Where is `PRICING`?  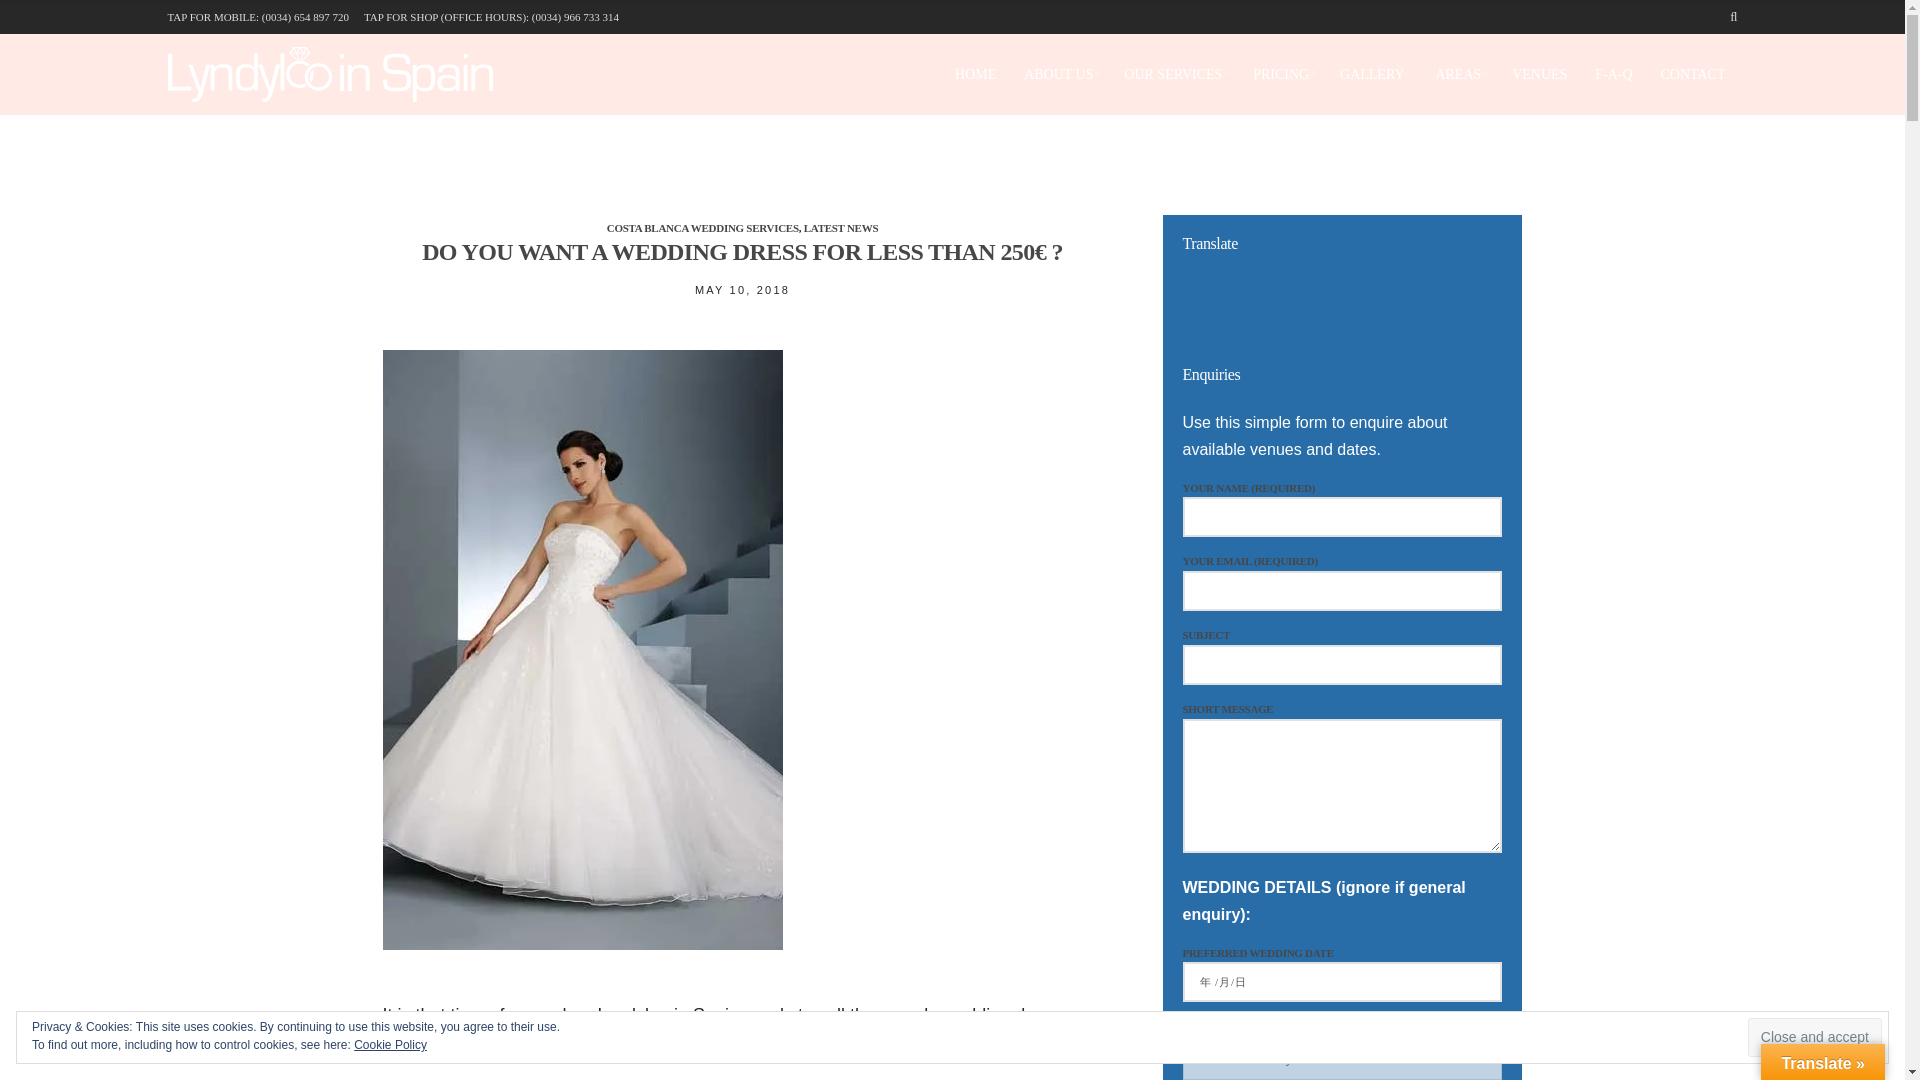 PRICING is located at coordinates (1282, 74).